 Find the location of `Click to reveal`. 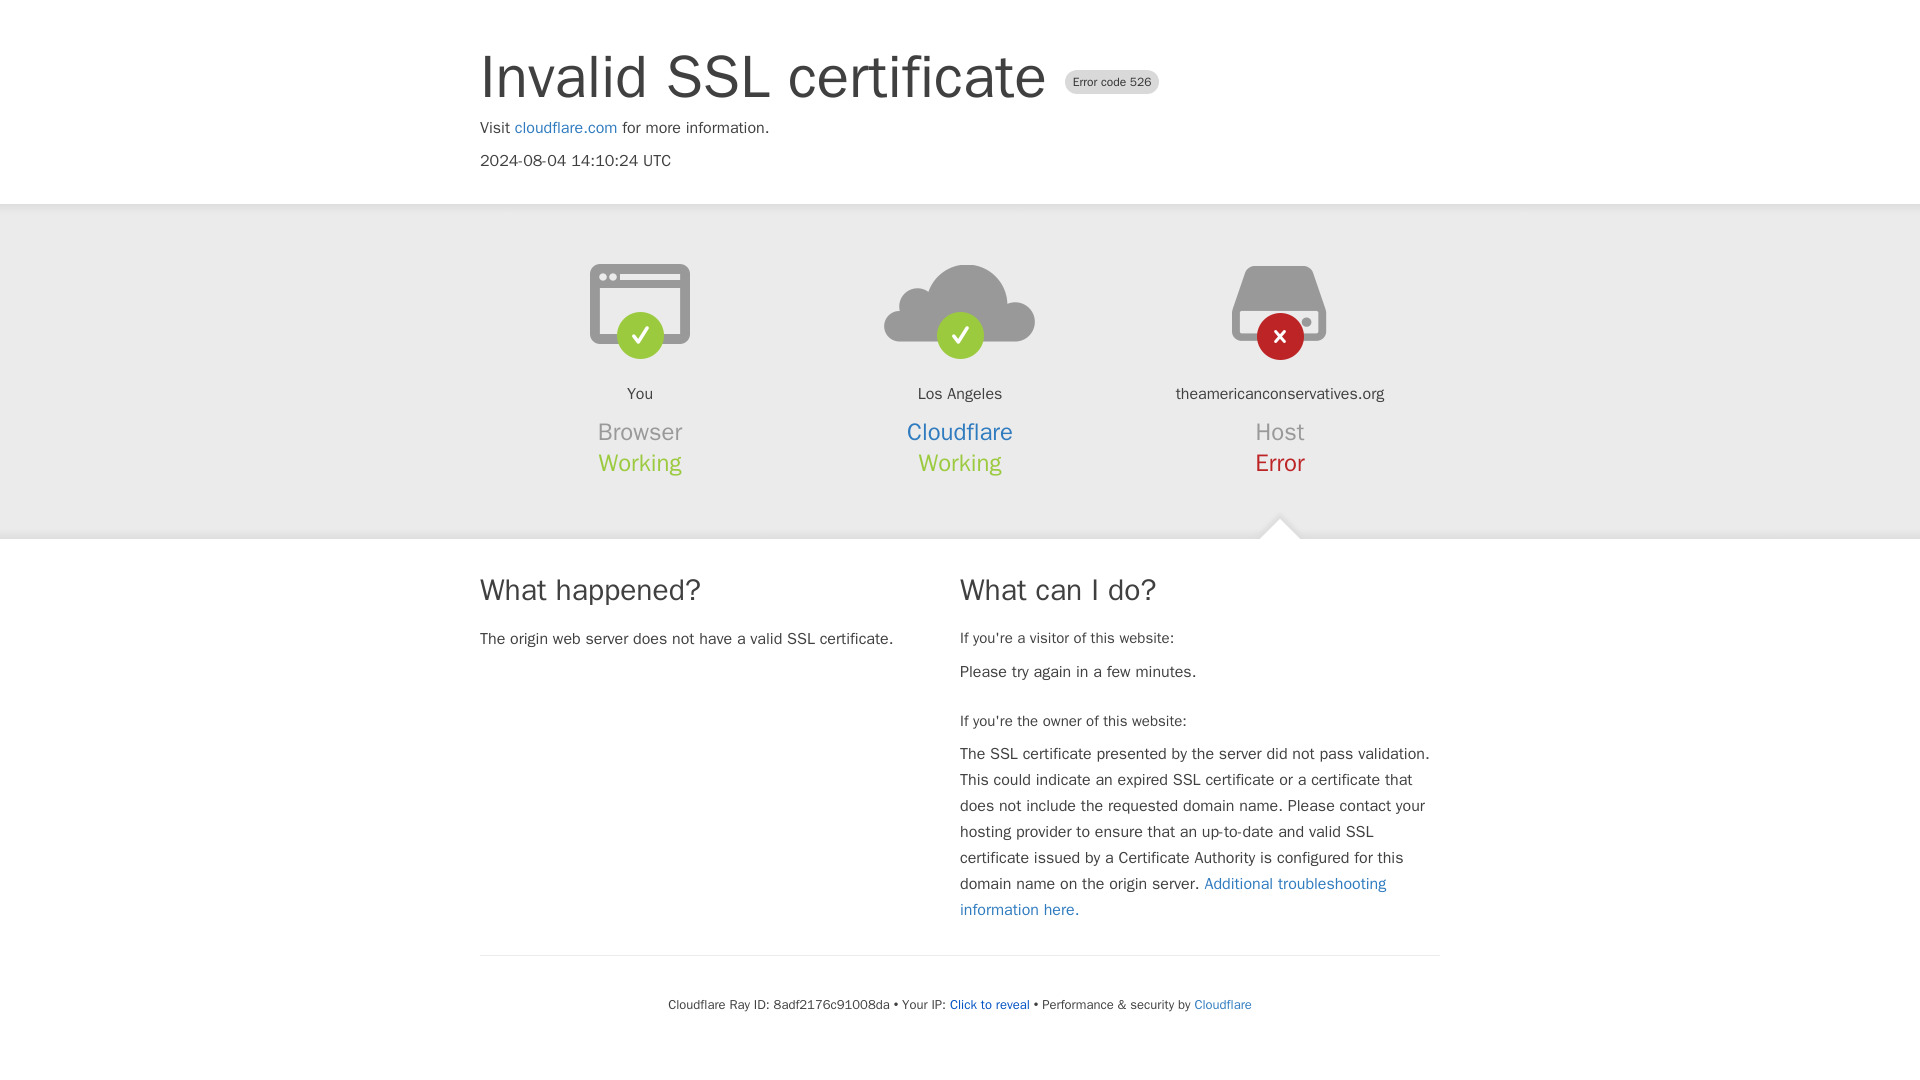

Click to reveal is located at coordinates (986, 1004).